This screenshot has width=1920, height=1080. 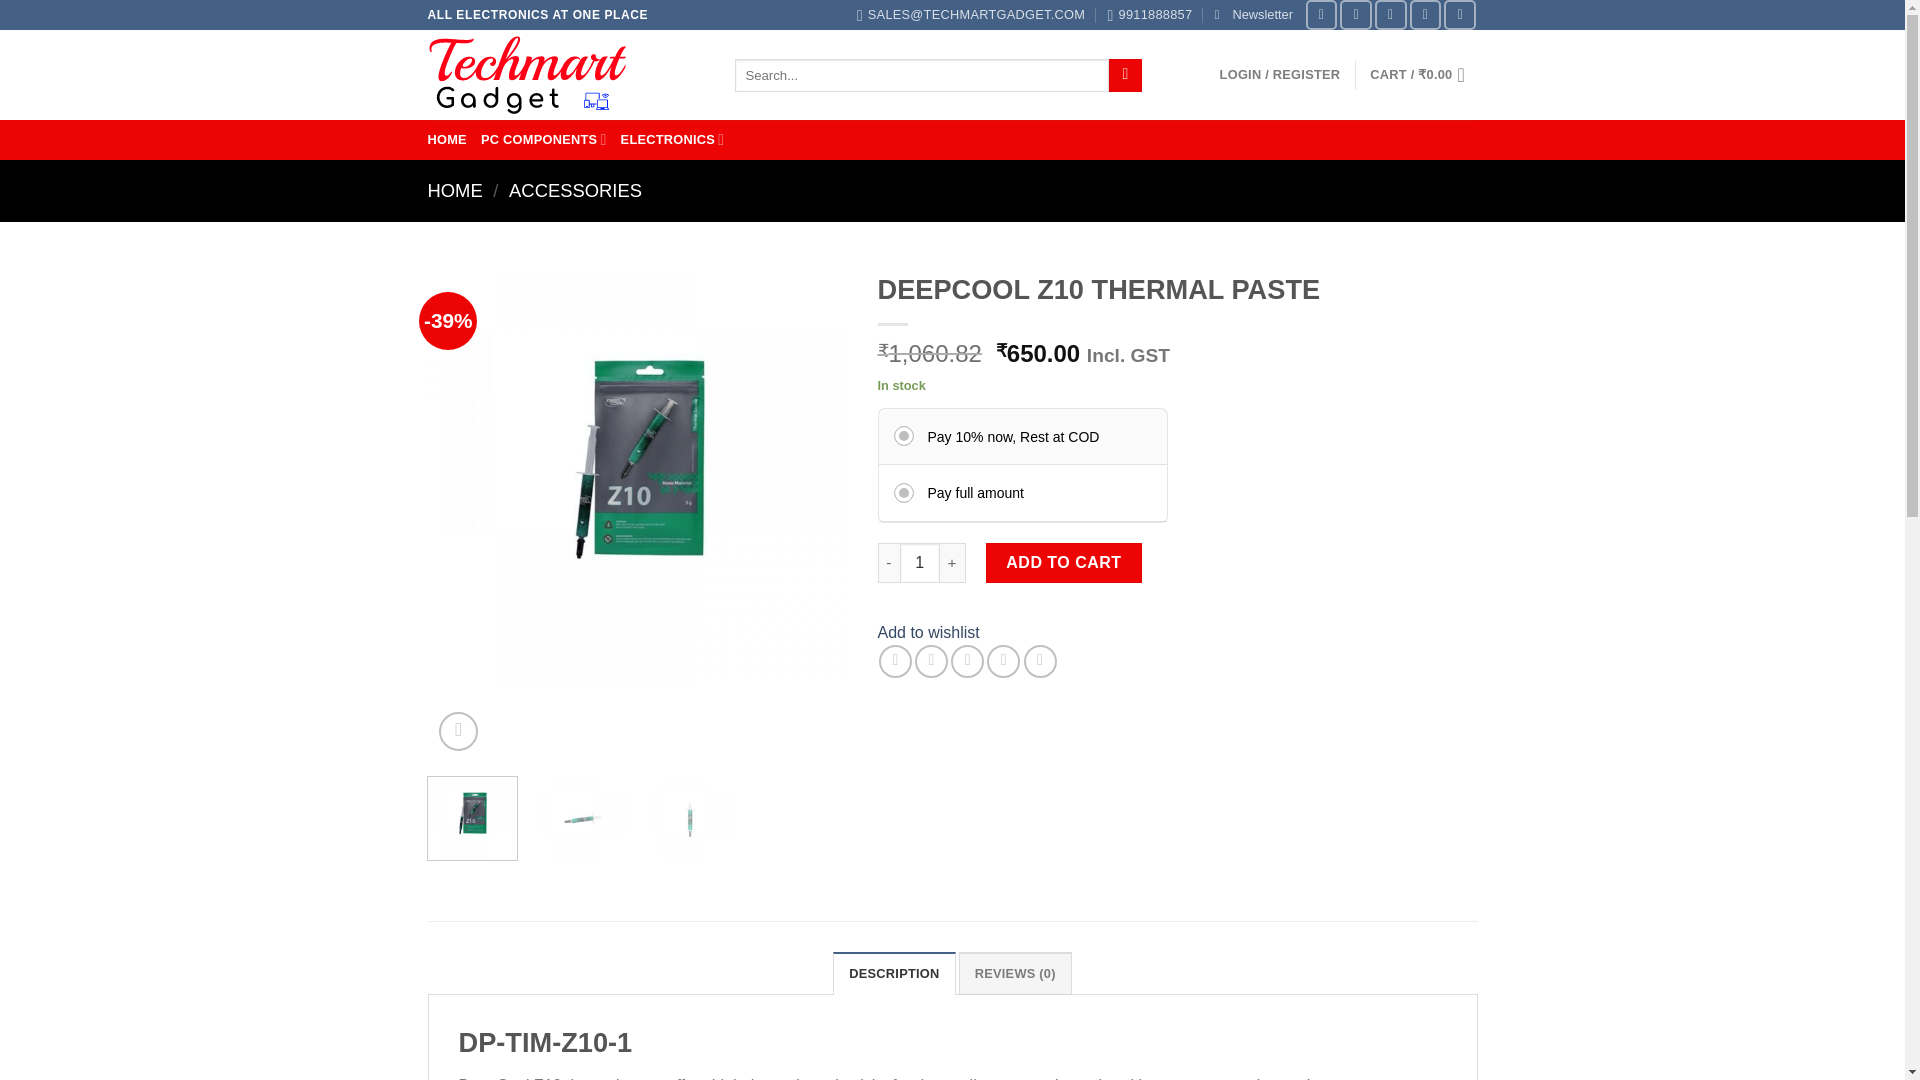 I want to click on Zoom, so click(x=458, y=730).